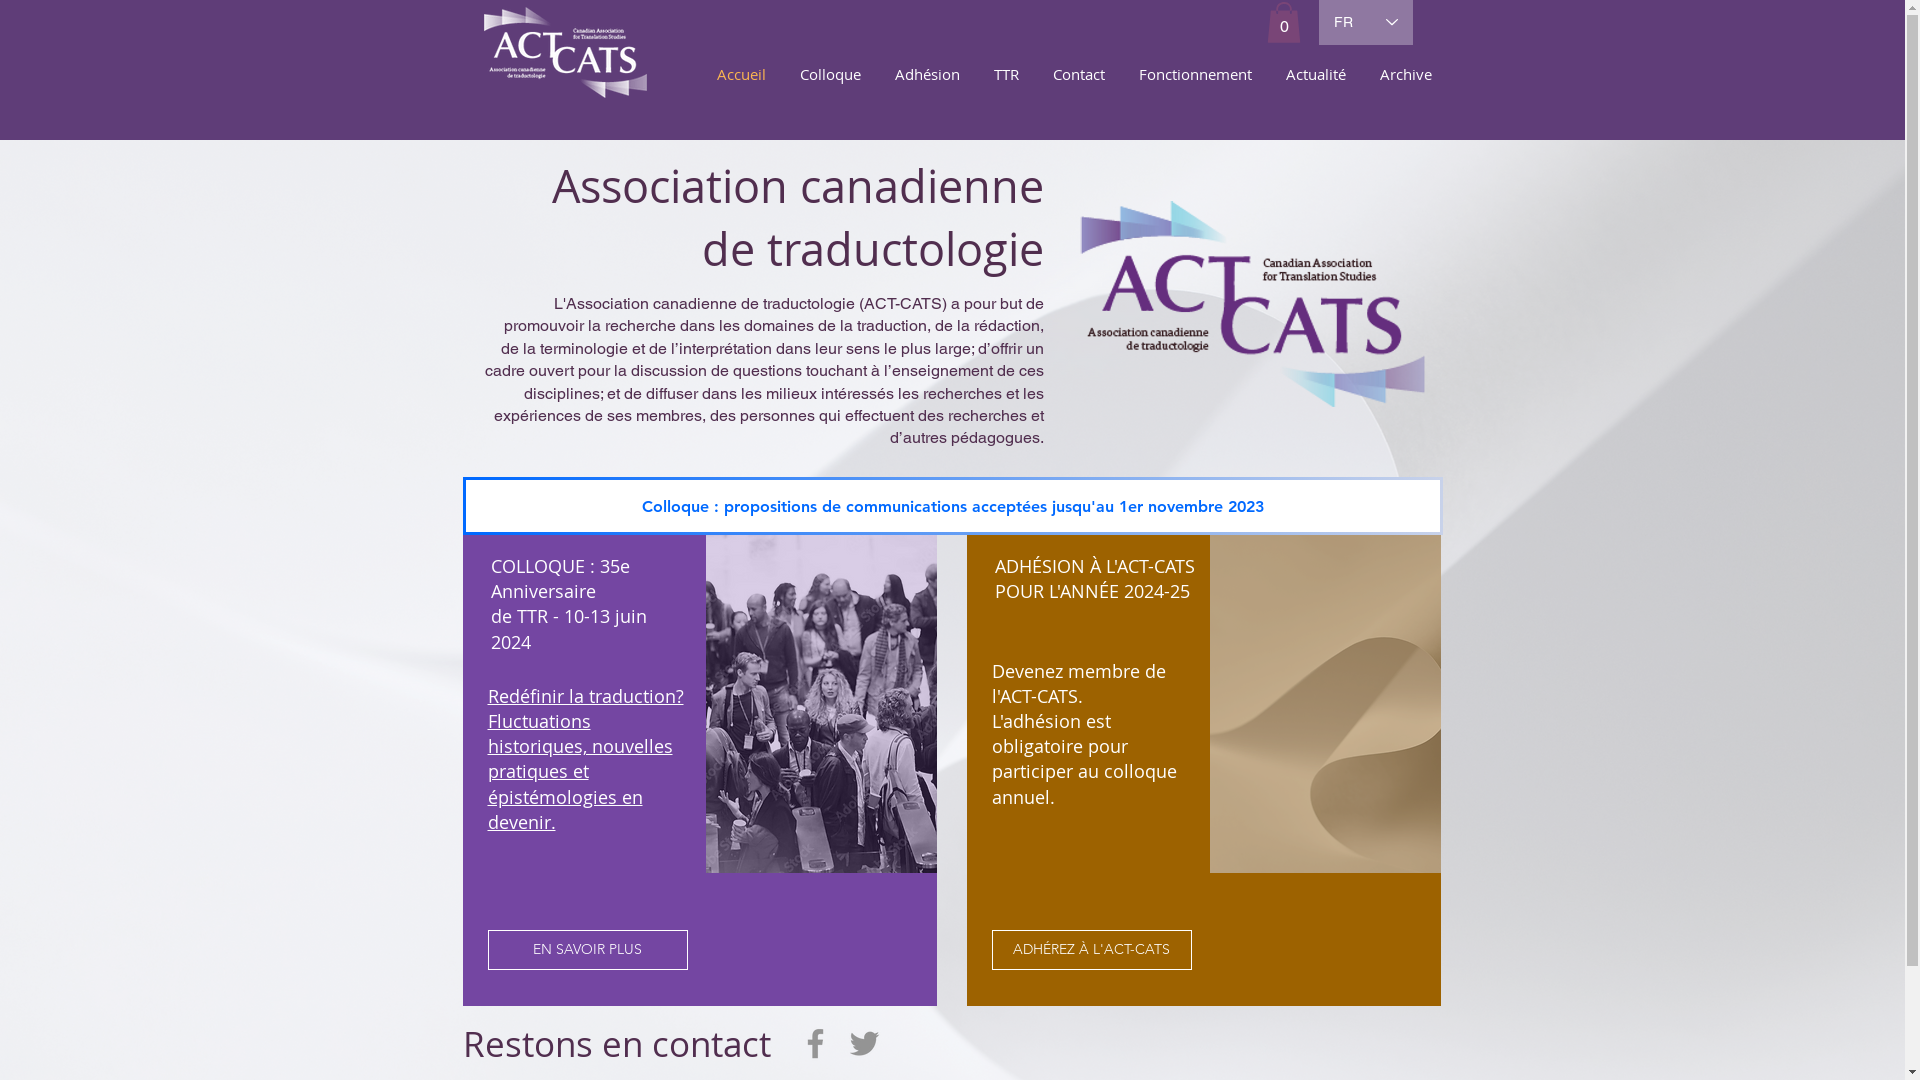  What do you see at coordinates (1398, 74) in the screenshot?
I see `Archive` at bounding box center [1398, 74].